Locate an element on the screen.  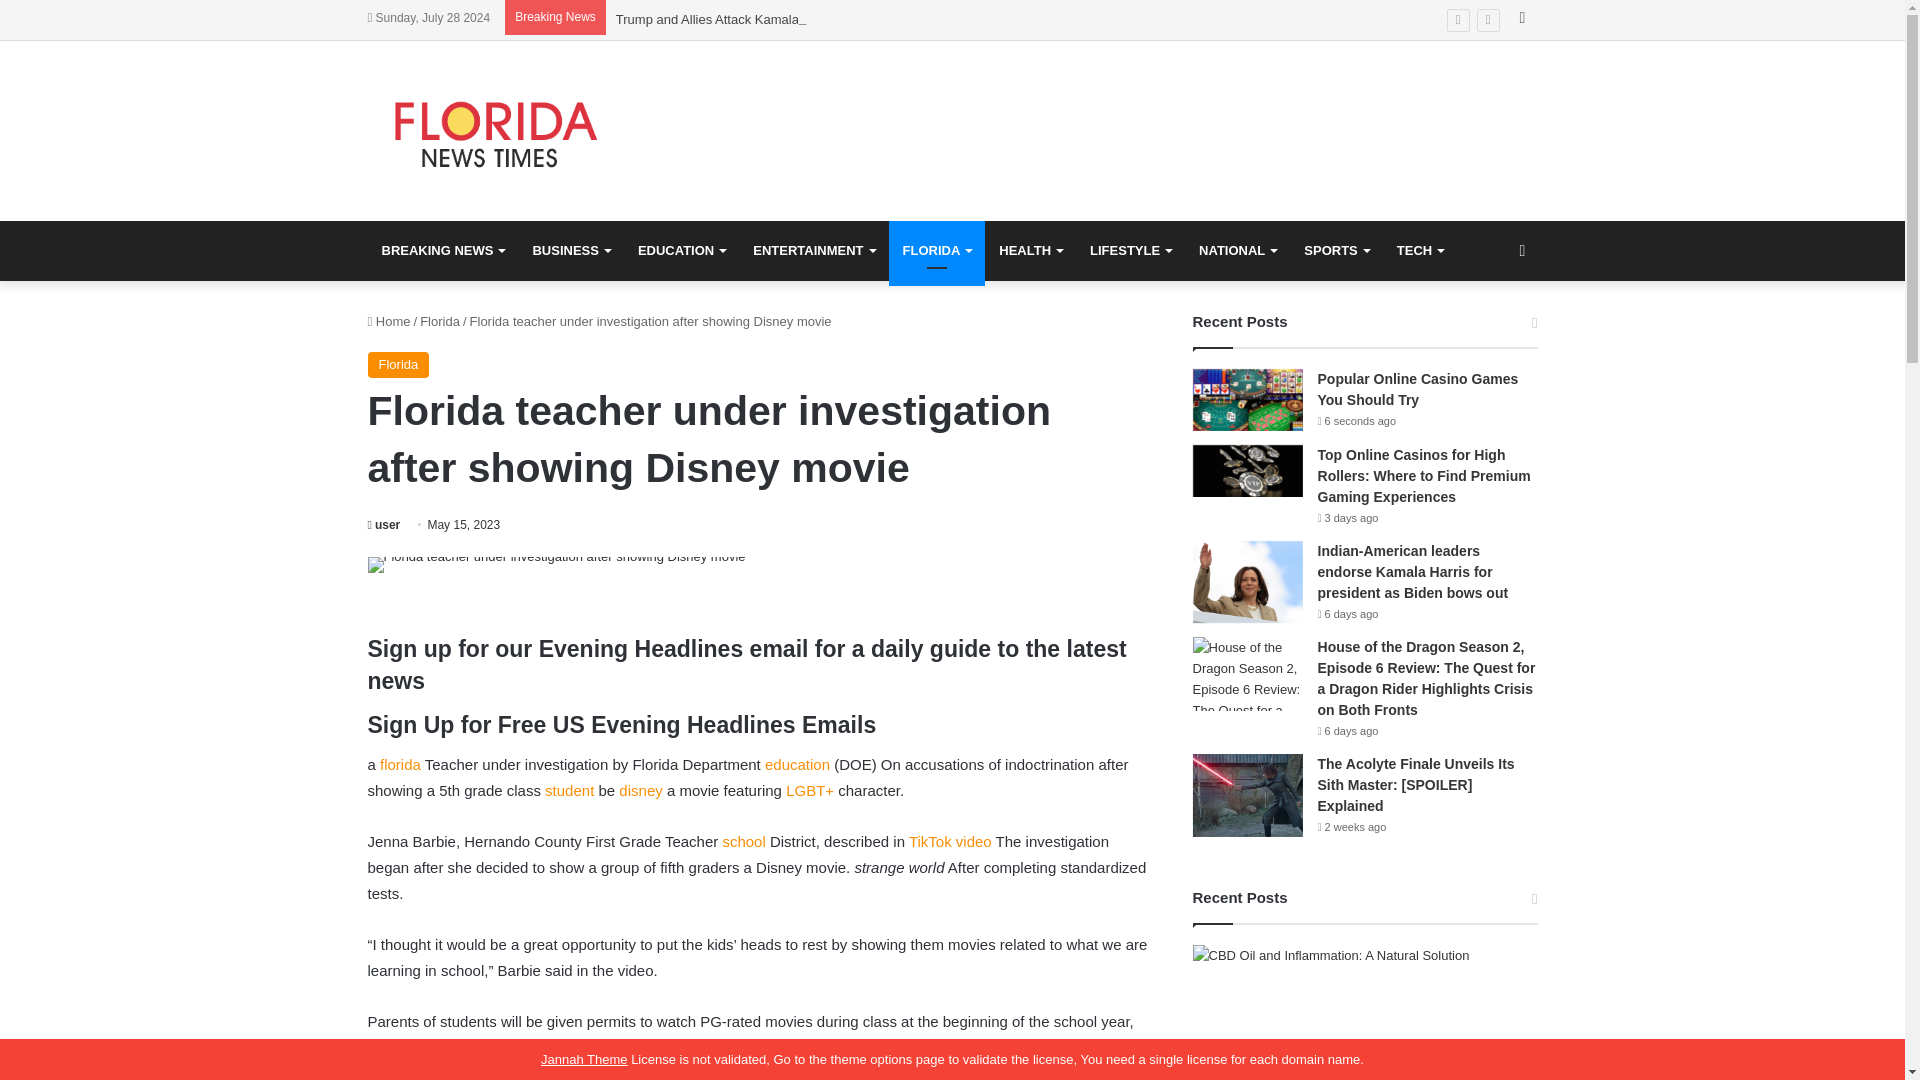
education is located at coordinates (796, 764).